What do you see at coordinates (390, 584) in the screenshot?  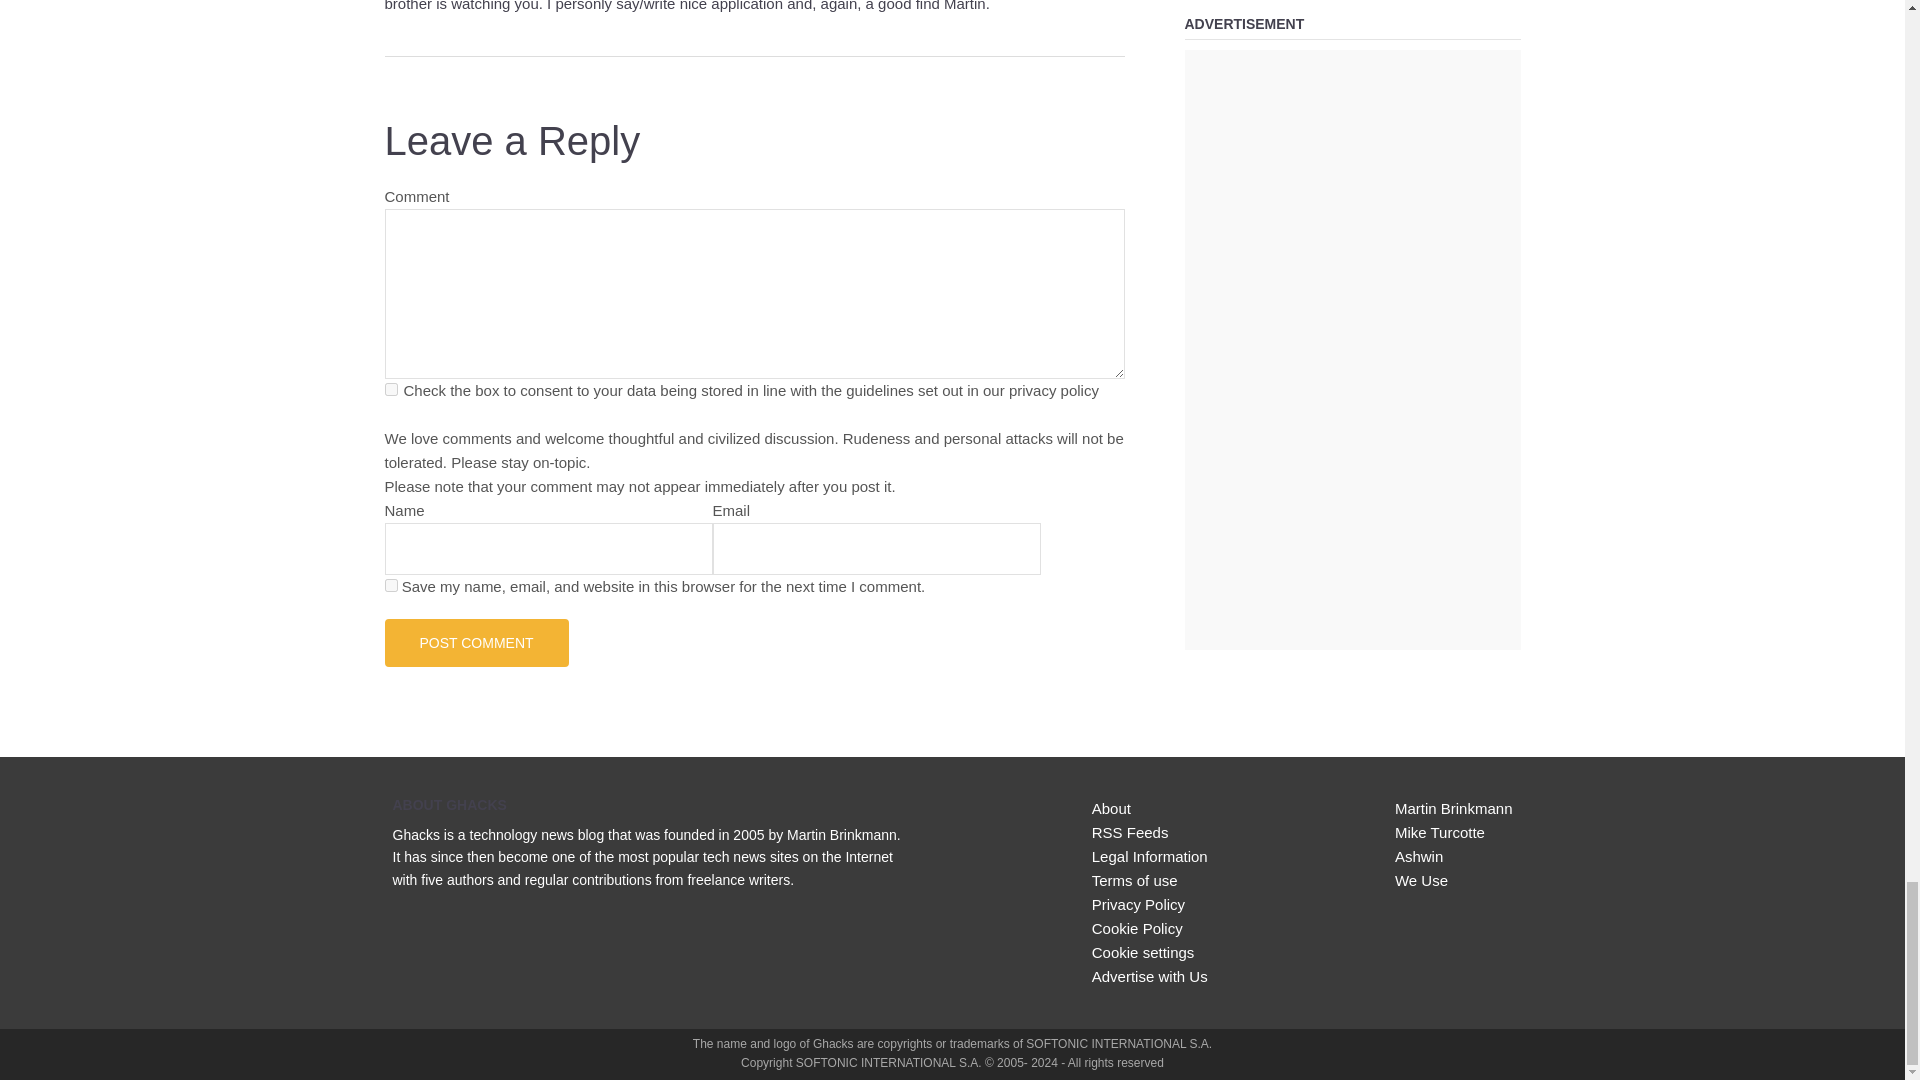 I see `yes` at bounding box center [390, 584].